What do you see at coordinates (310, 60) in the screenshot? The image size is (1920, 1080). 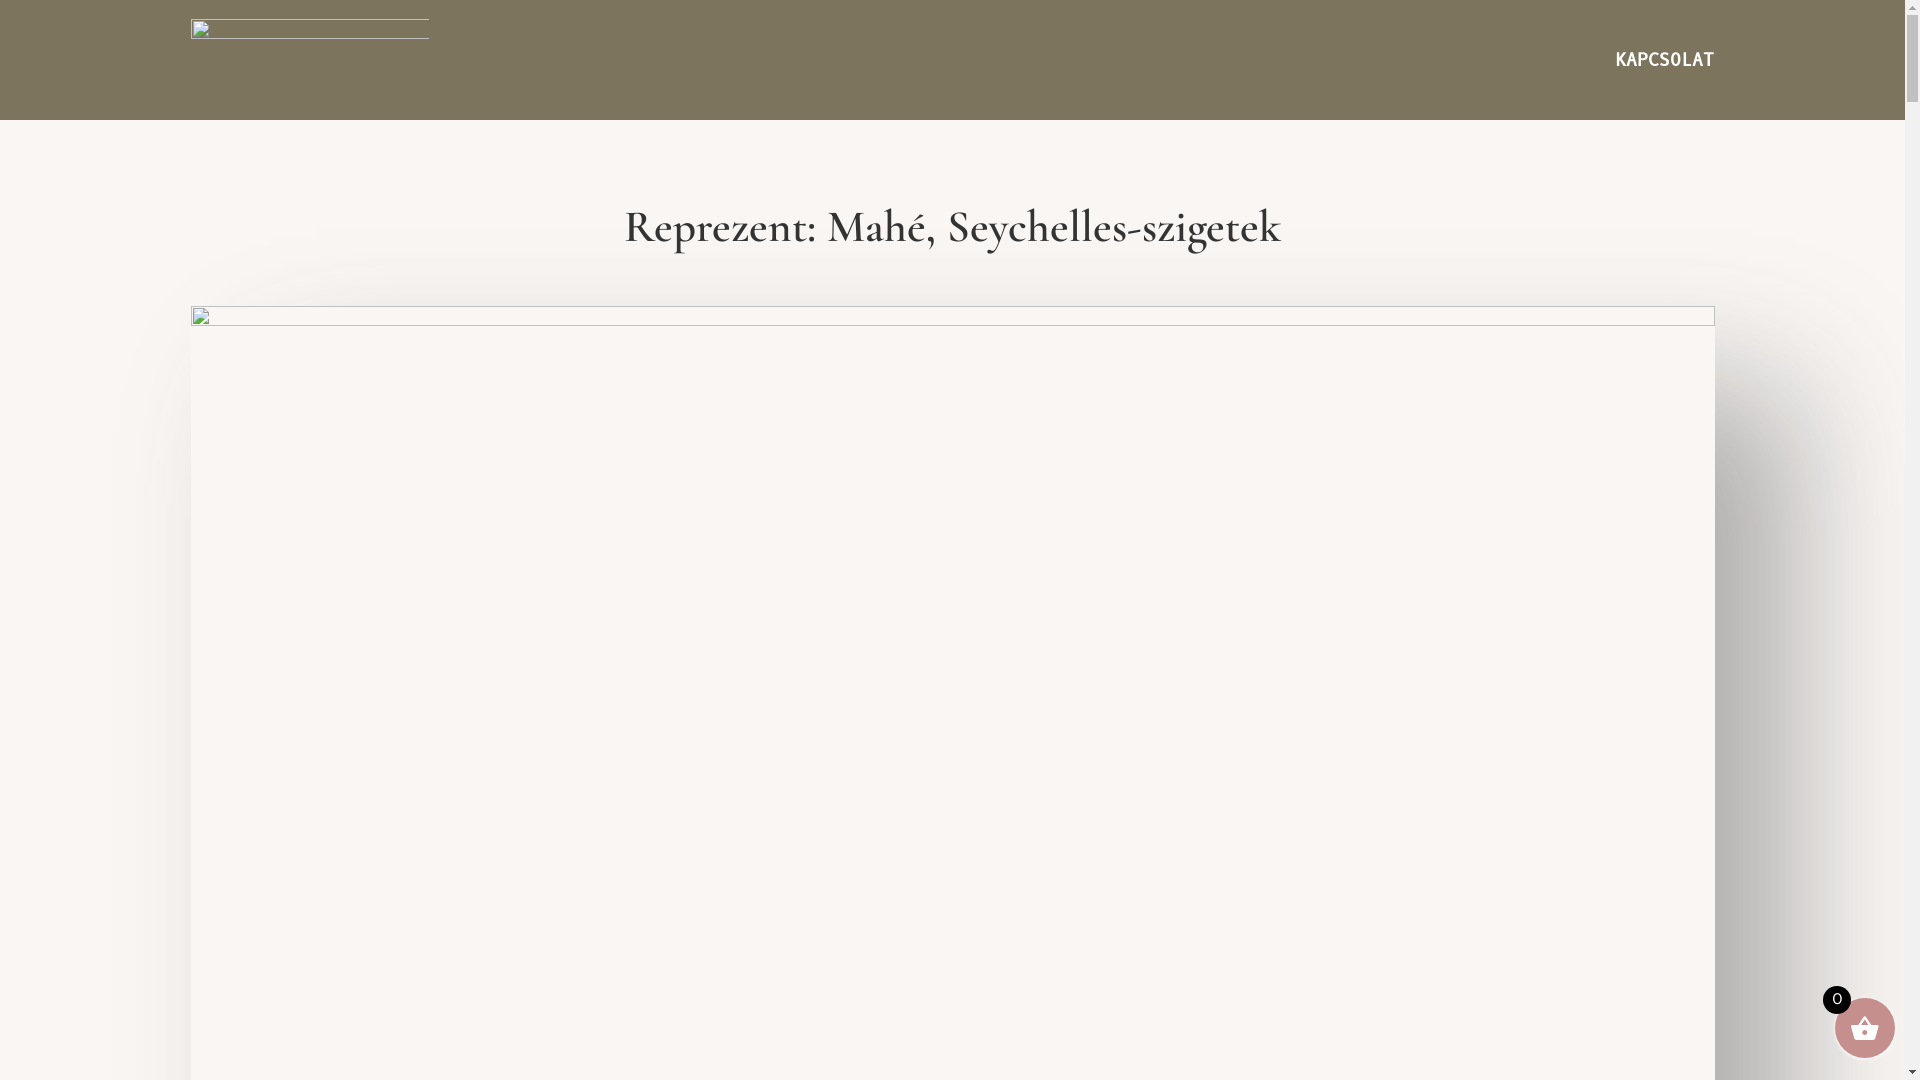 I see `logo nagy` at bounding box center [310, 60].